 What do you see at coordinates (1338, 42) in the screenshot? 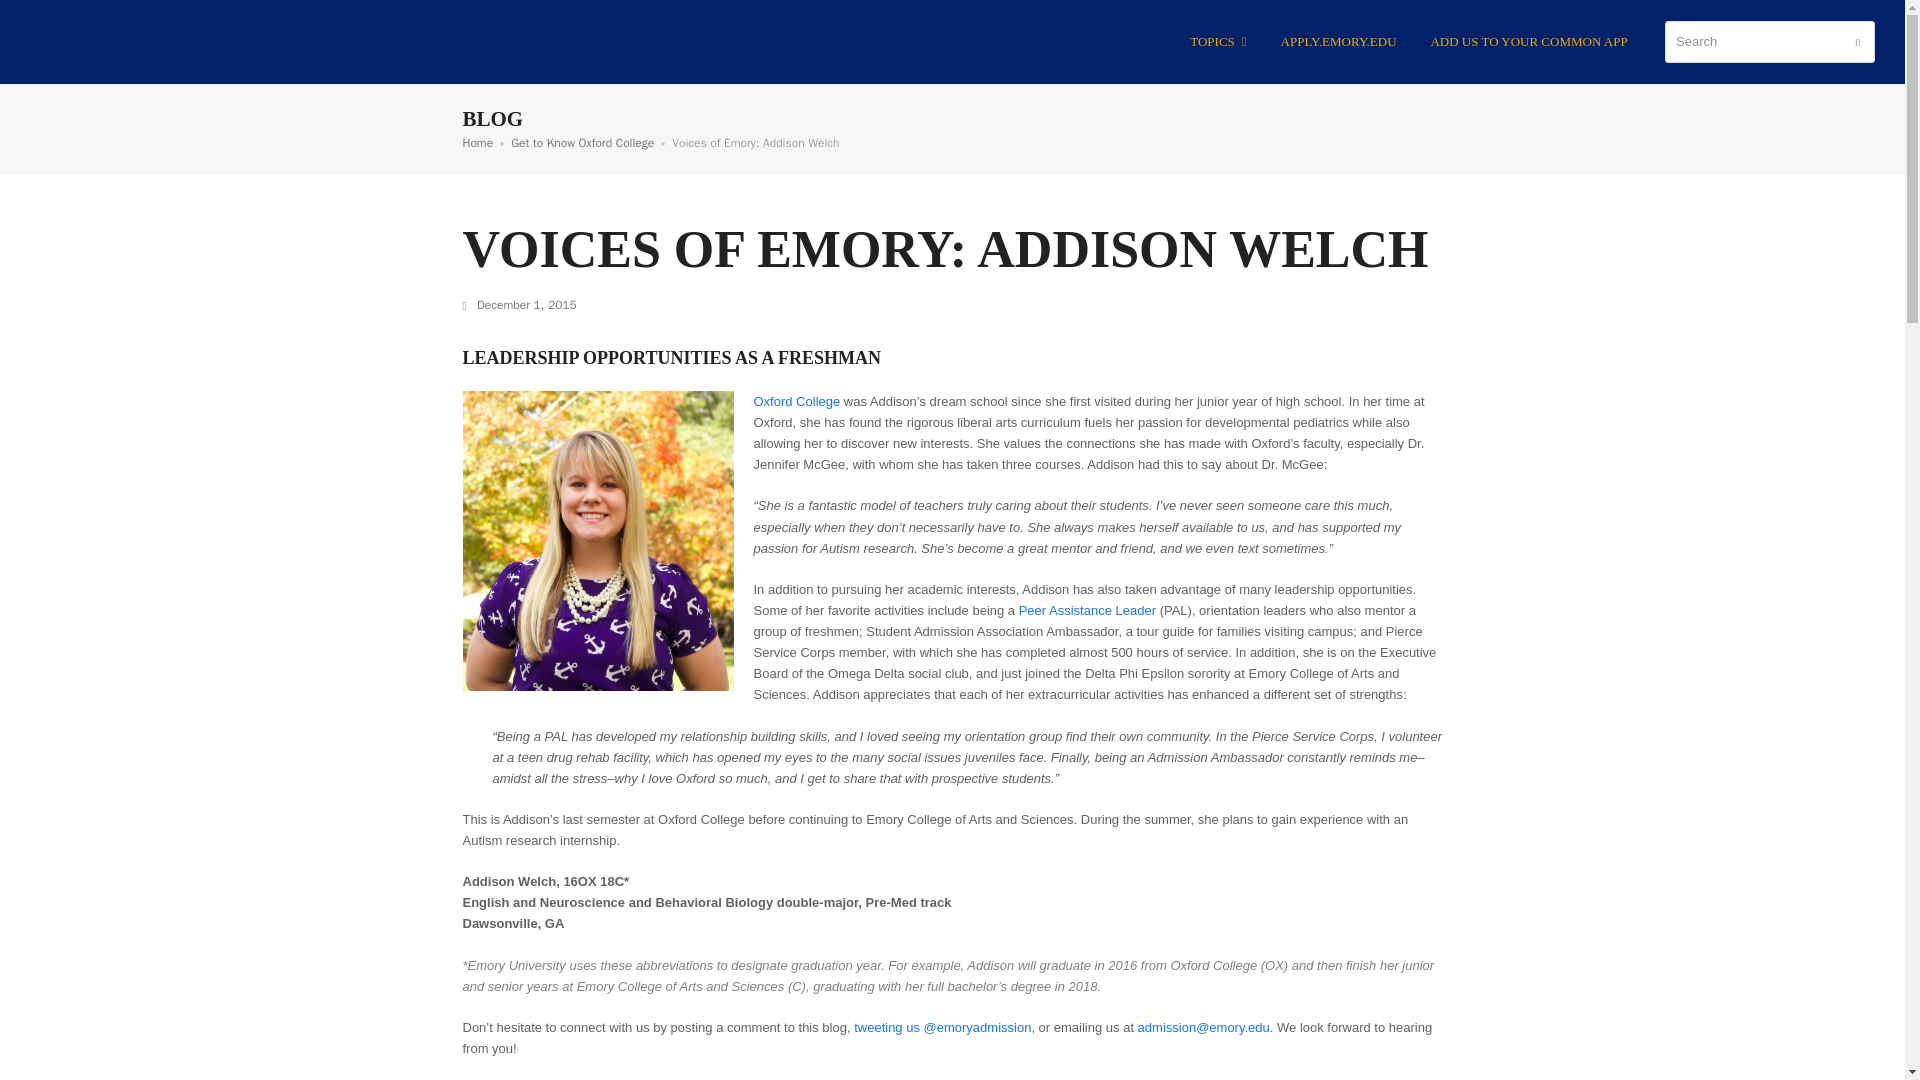
I see `APPLY.EMORY.EDU` at bounding box center [1338, 42].